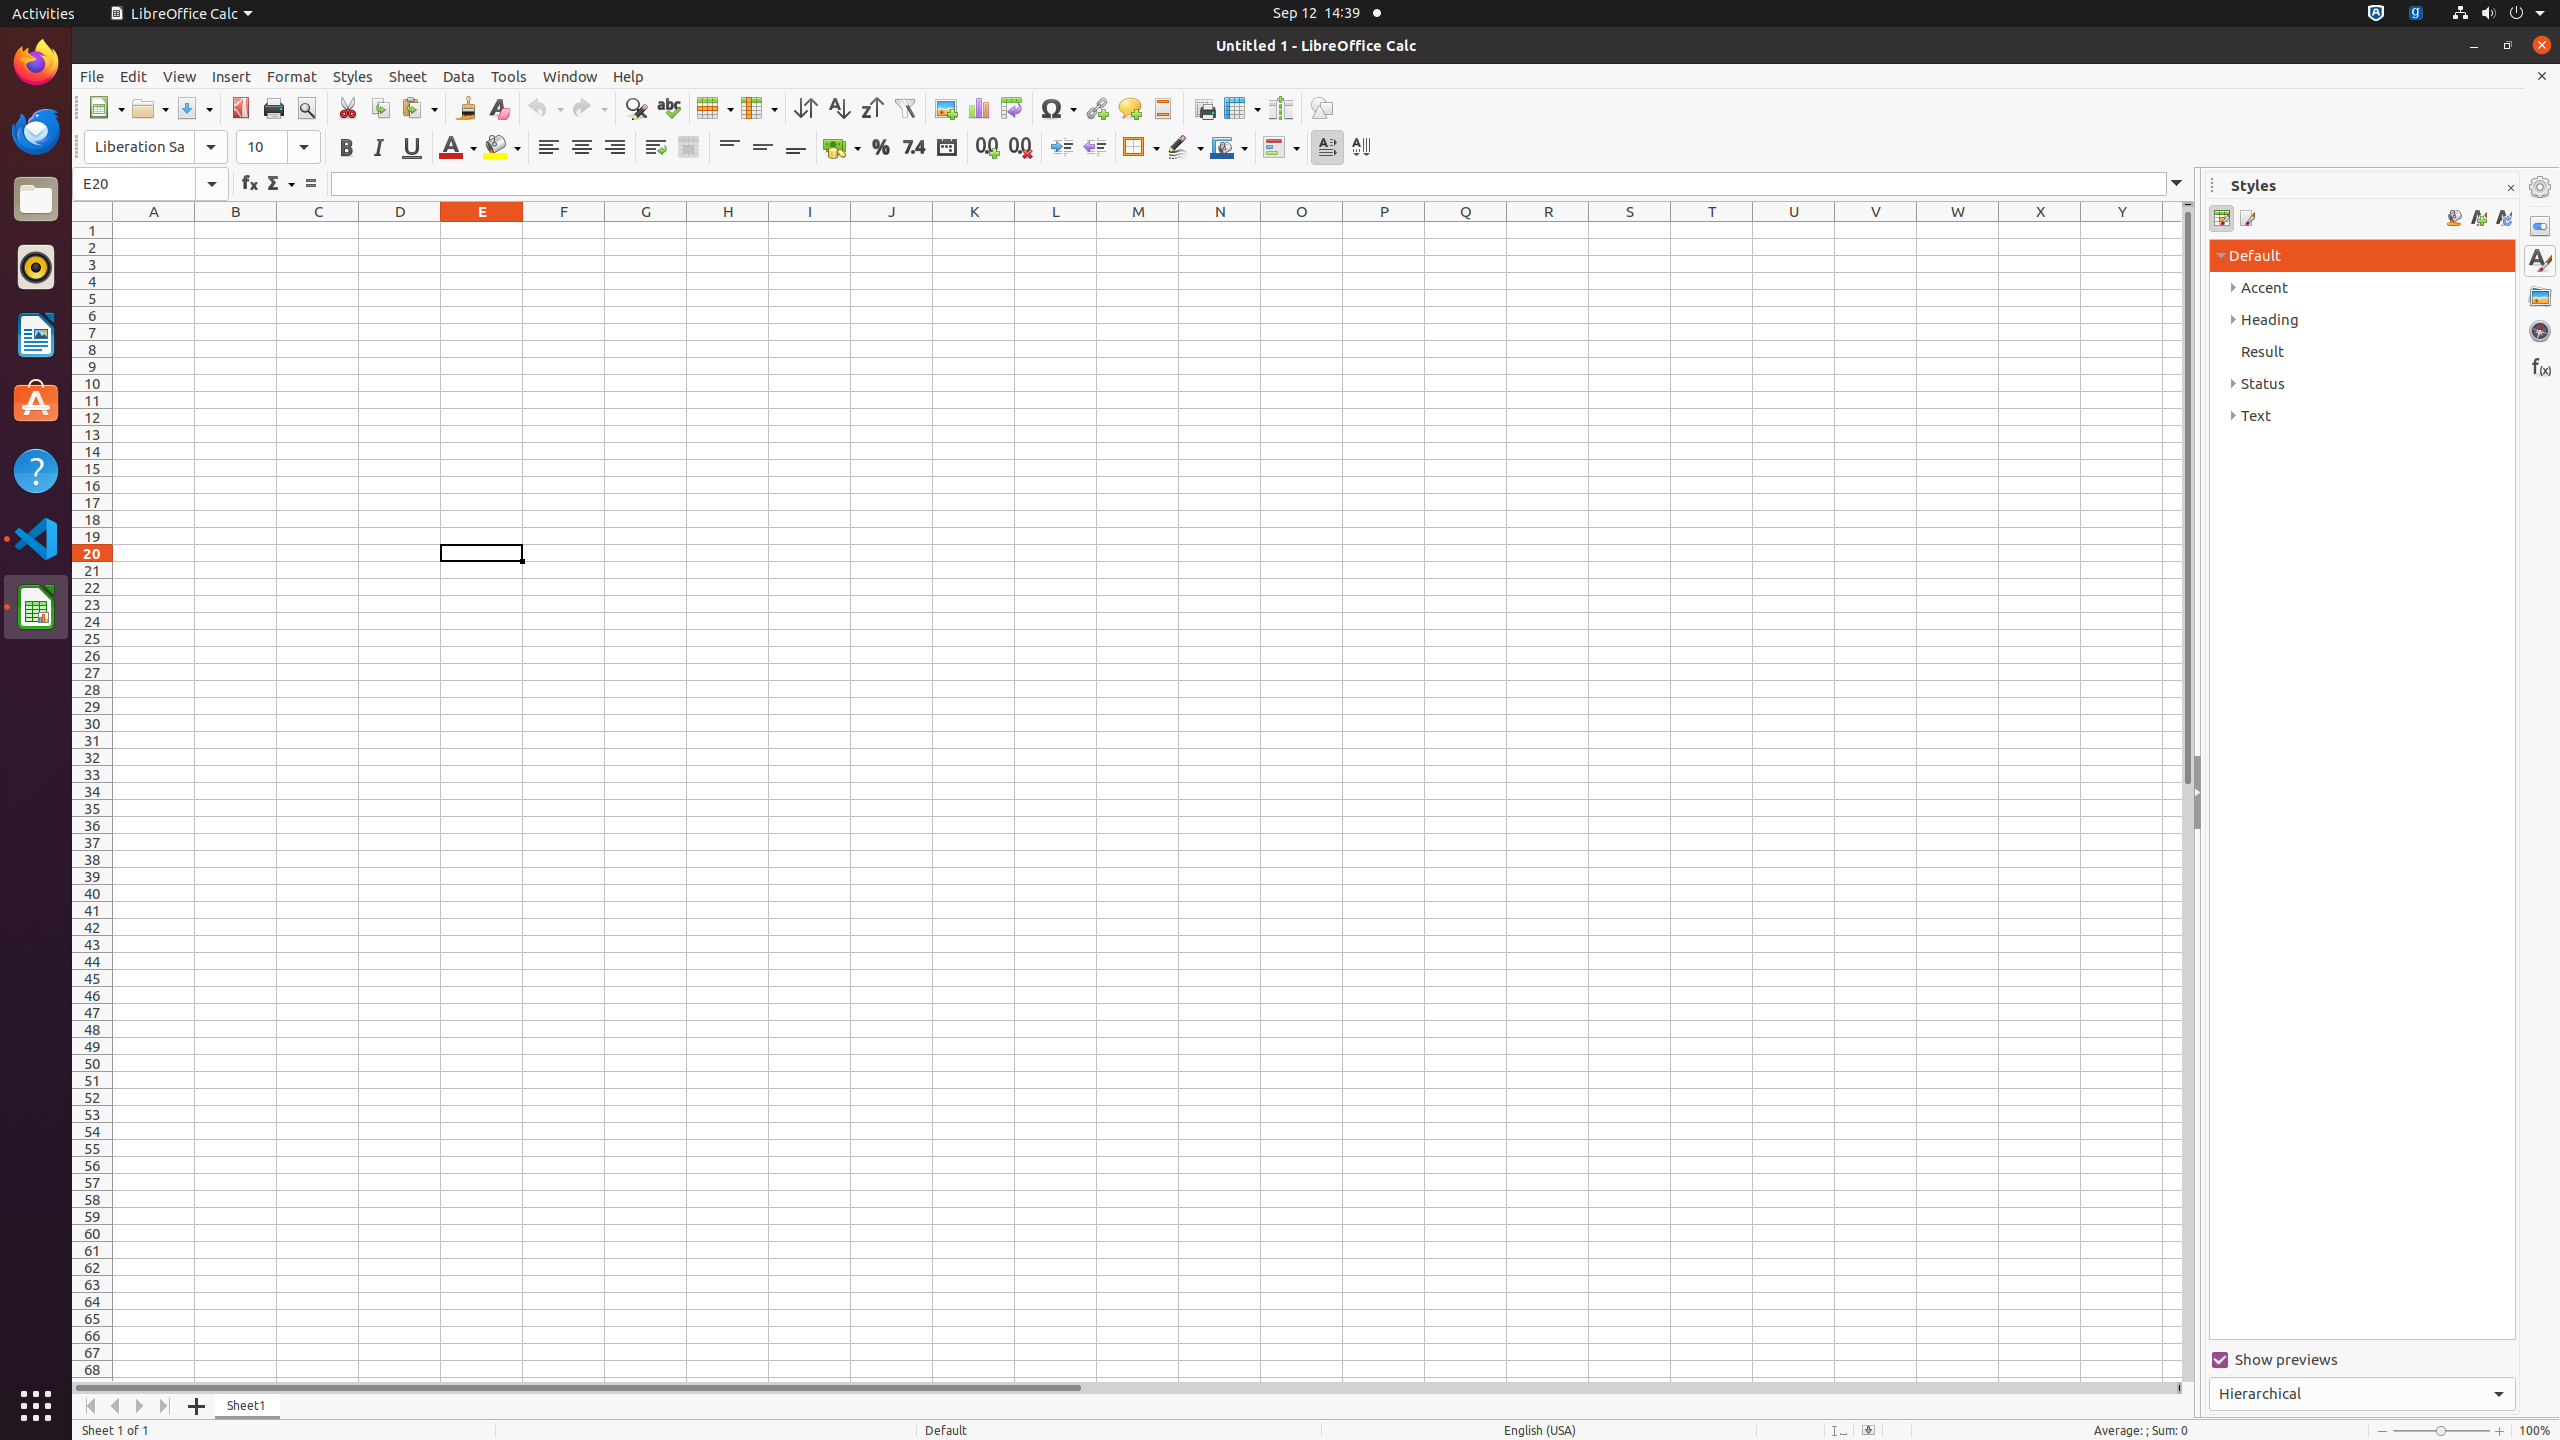  I want to click on F1, so click(564, 230).